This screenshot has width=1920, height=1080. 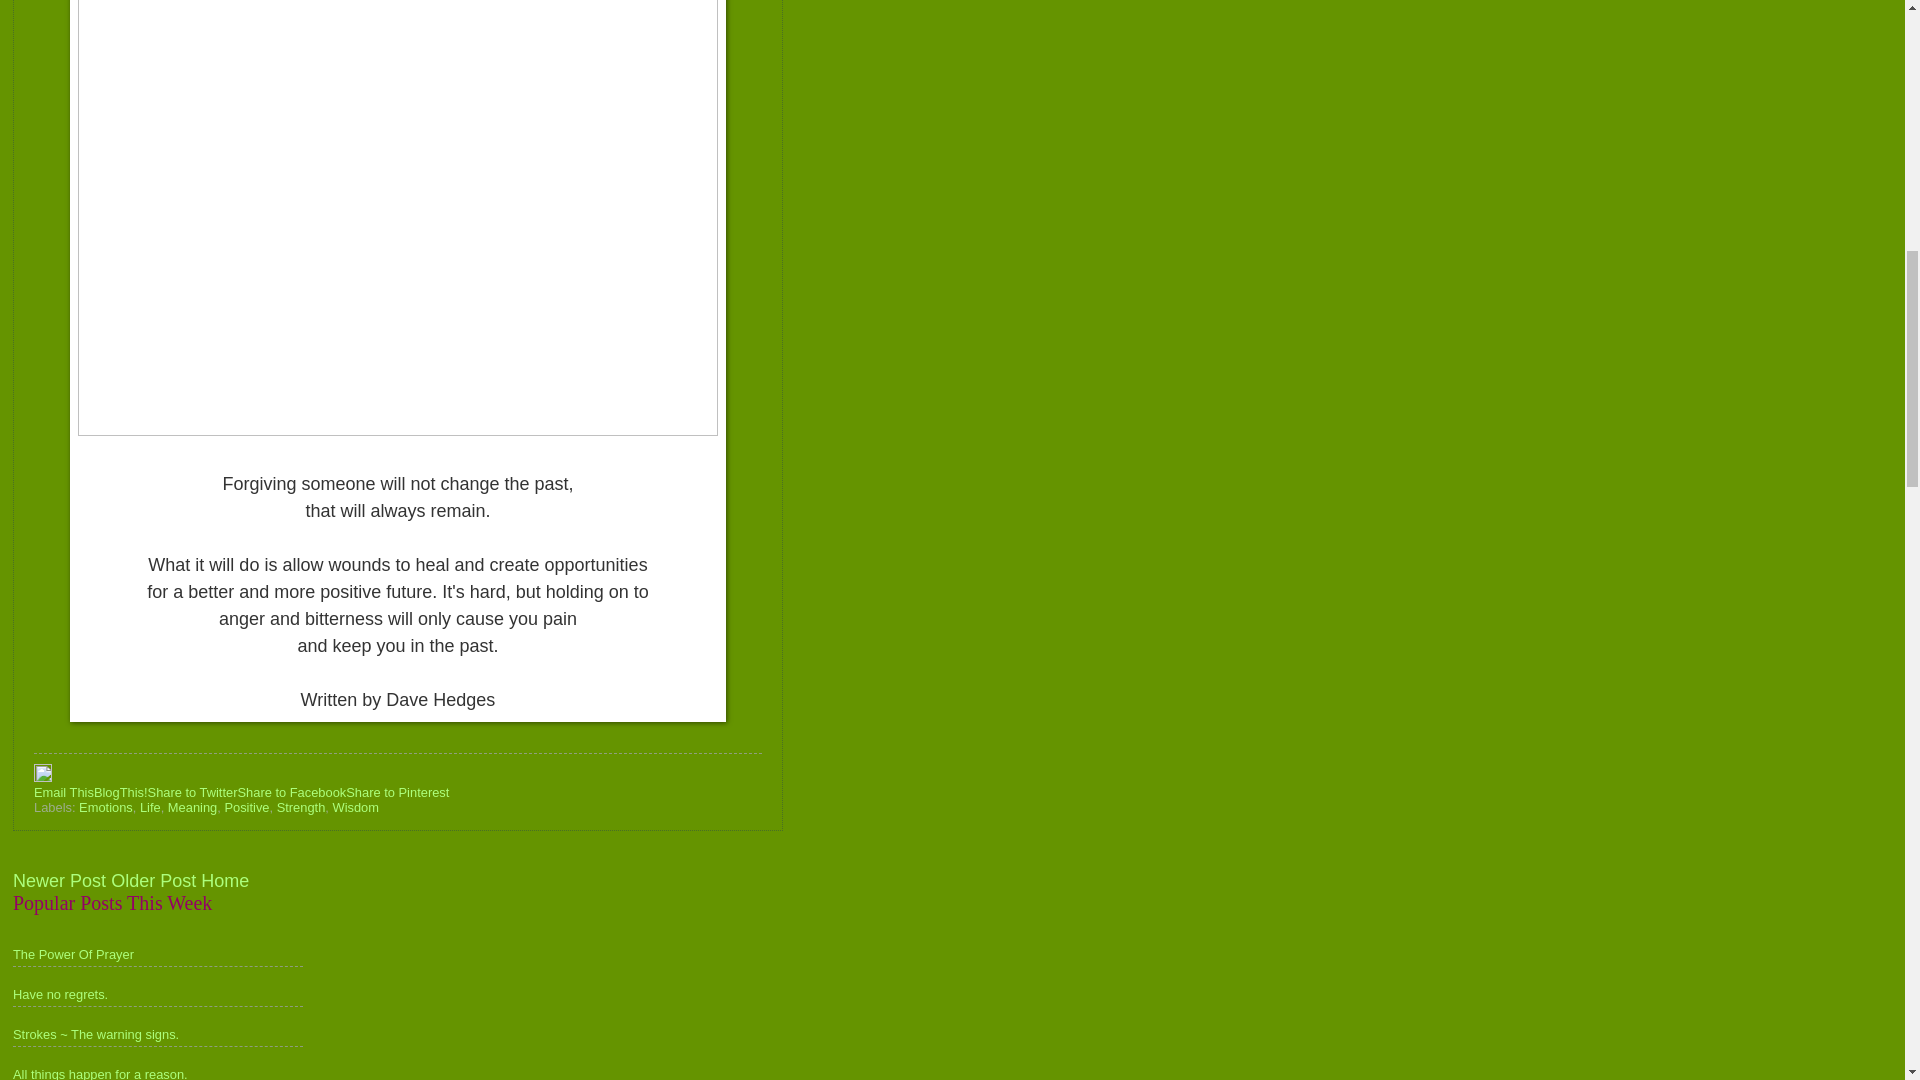 What do you see at coordinates (60, 994) in the screenshot?
I see `Have no regrets.` at bounding box center [60, 994].